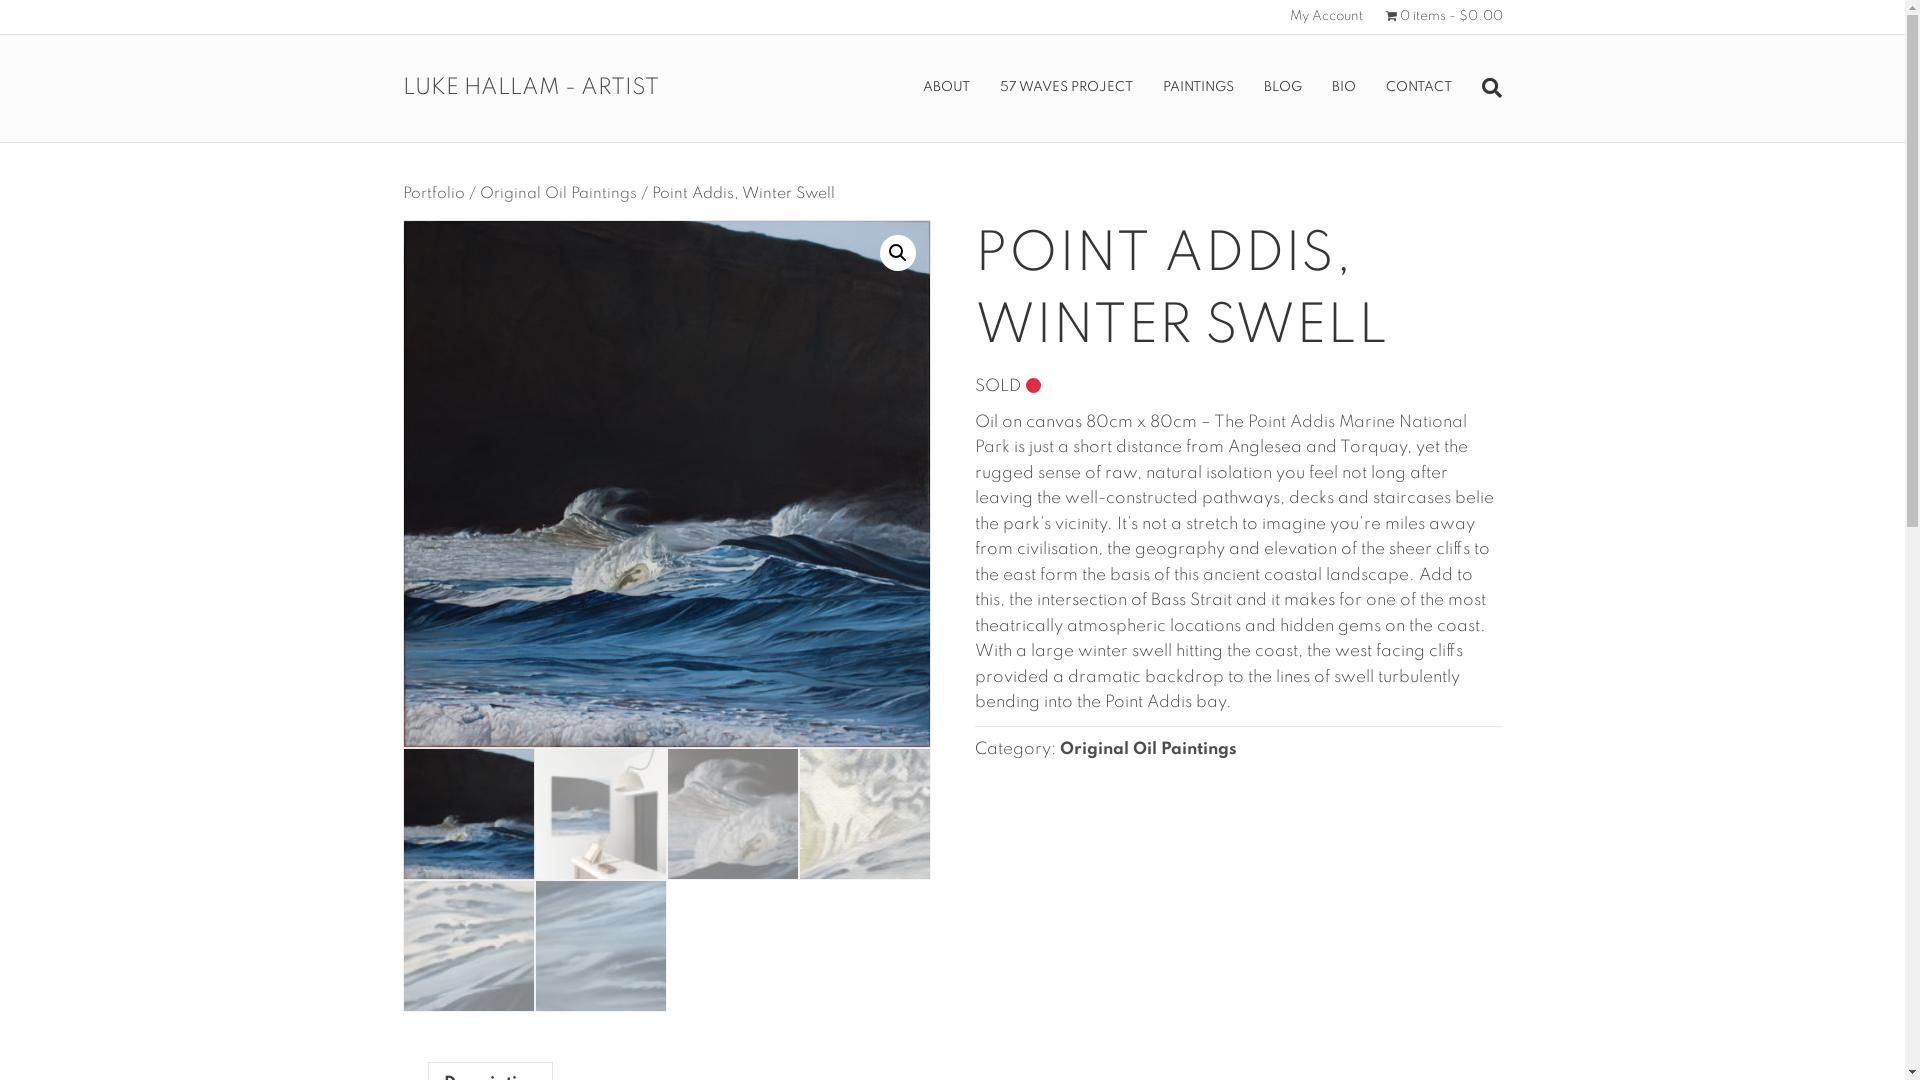 The height and width of the screenshot is (1080, 1920). Describe the element at coordinates (1344, 88) in the screenshot. I see `BIO` at that location.